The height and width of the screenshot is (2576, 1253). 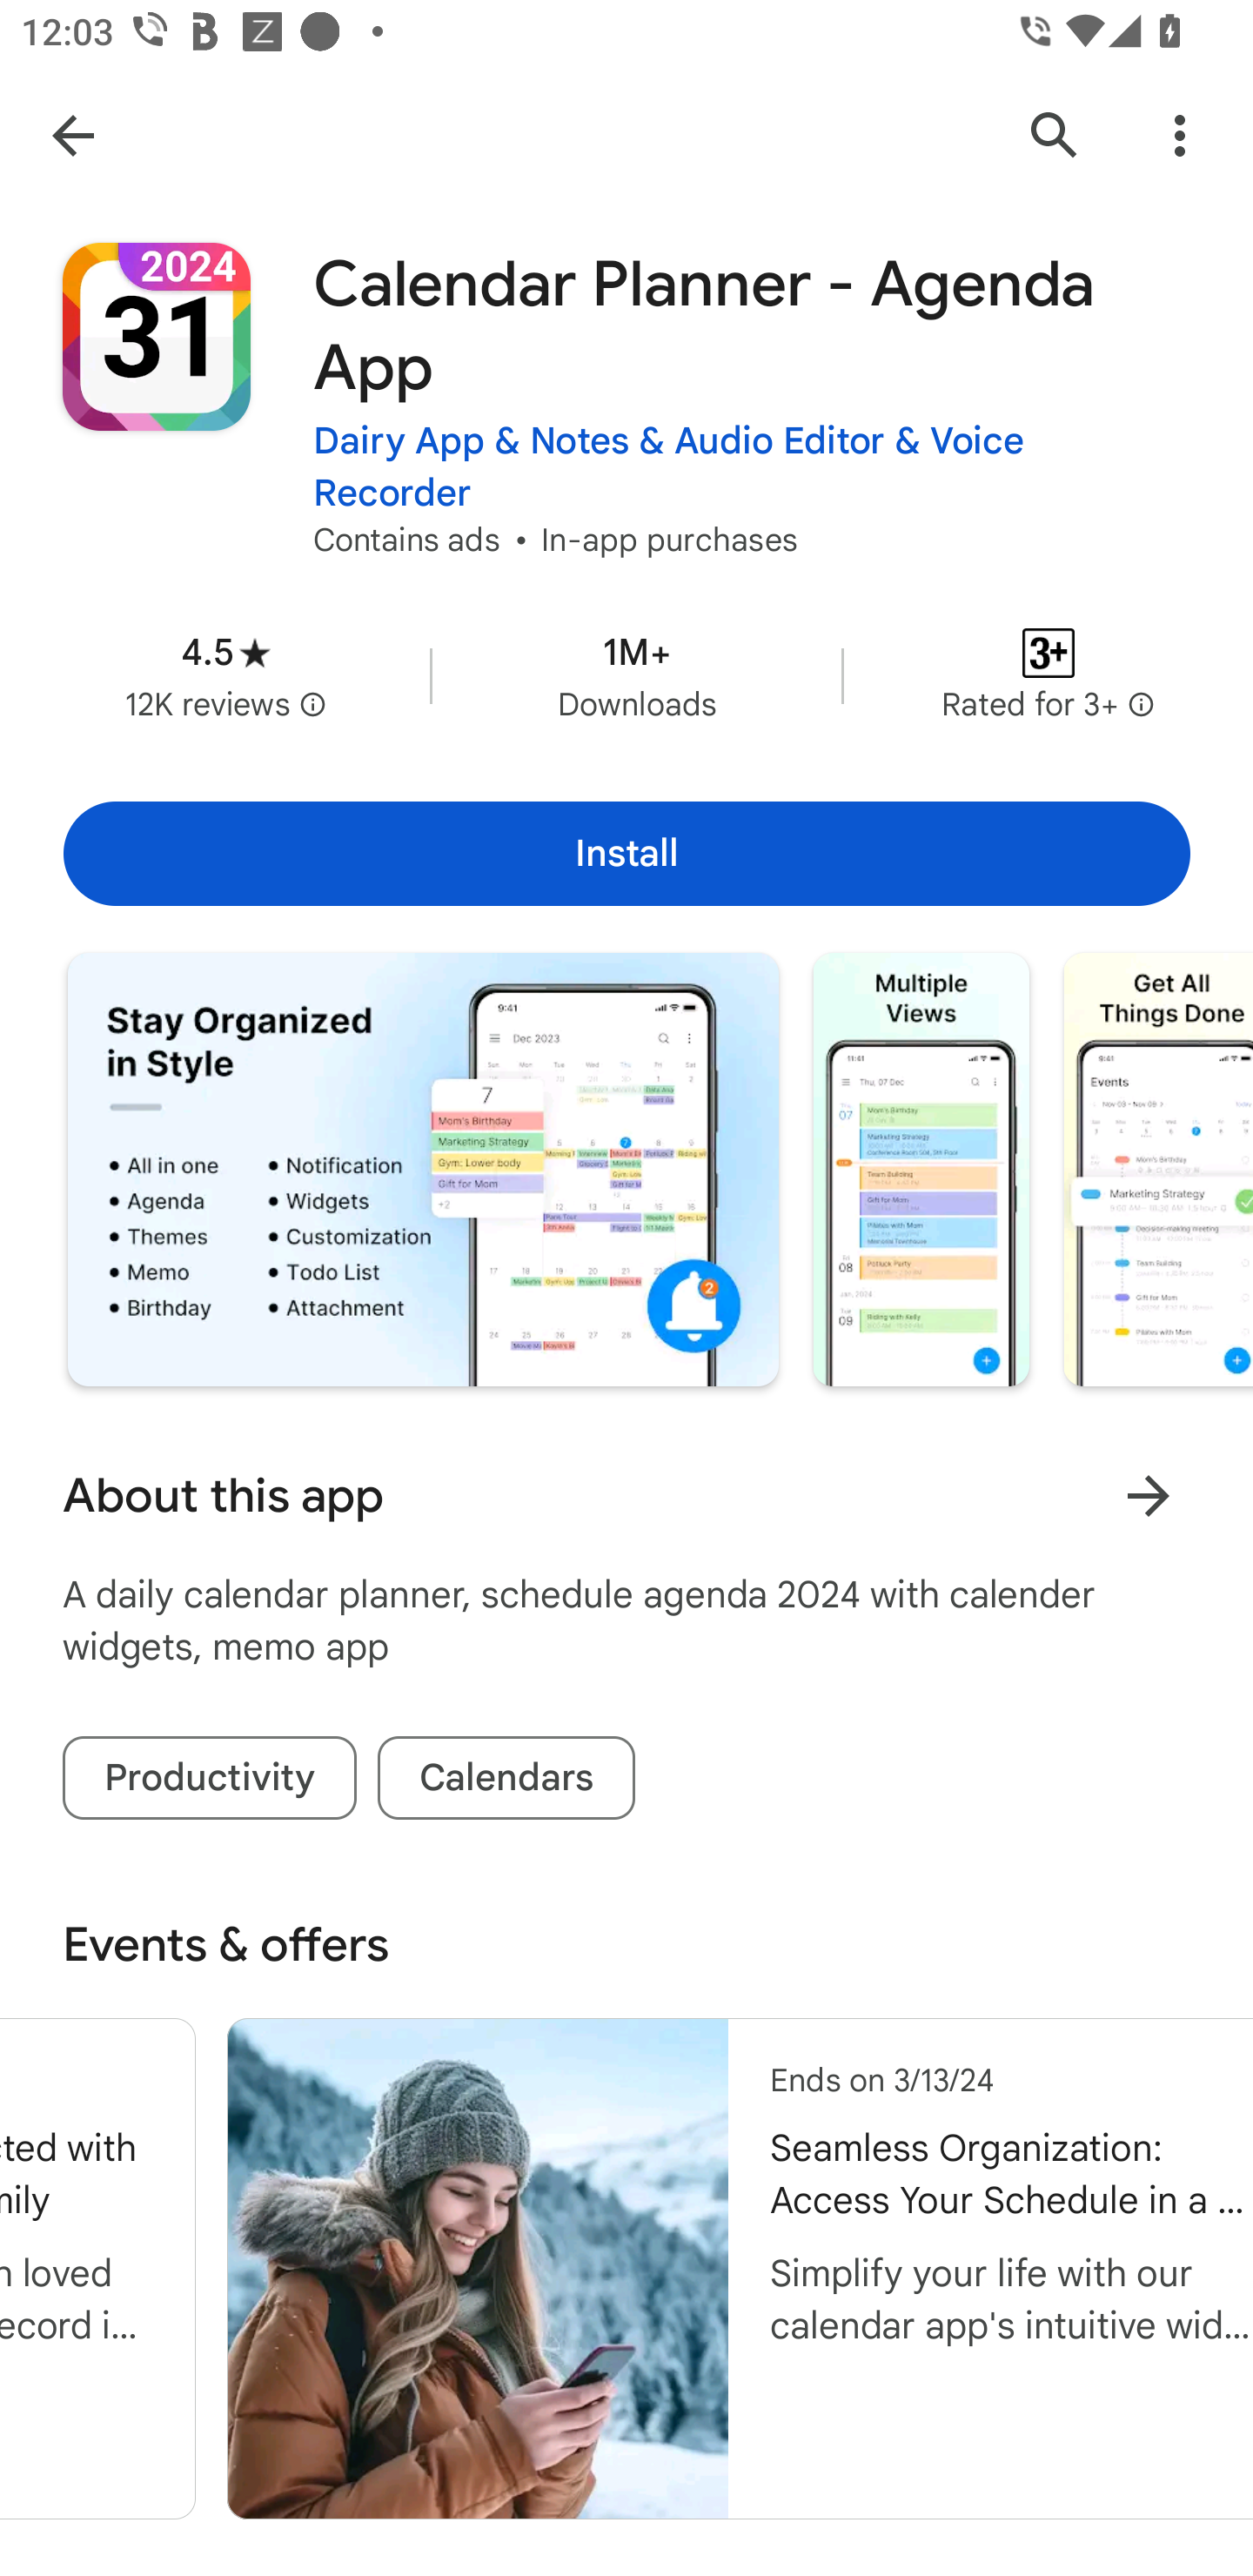 What do you see at coordinates (752, 466) in the screenshot?
I see `Dairy App & Notes & Audio Editor & Voice Recorder` at bounding box center [752, 466].